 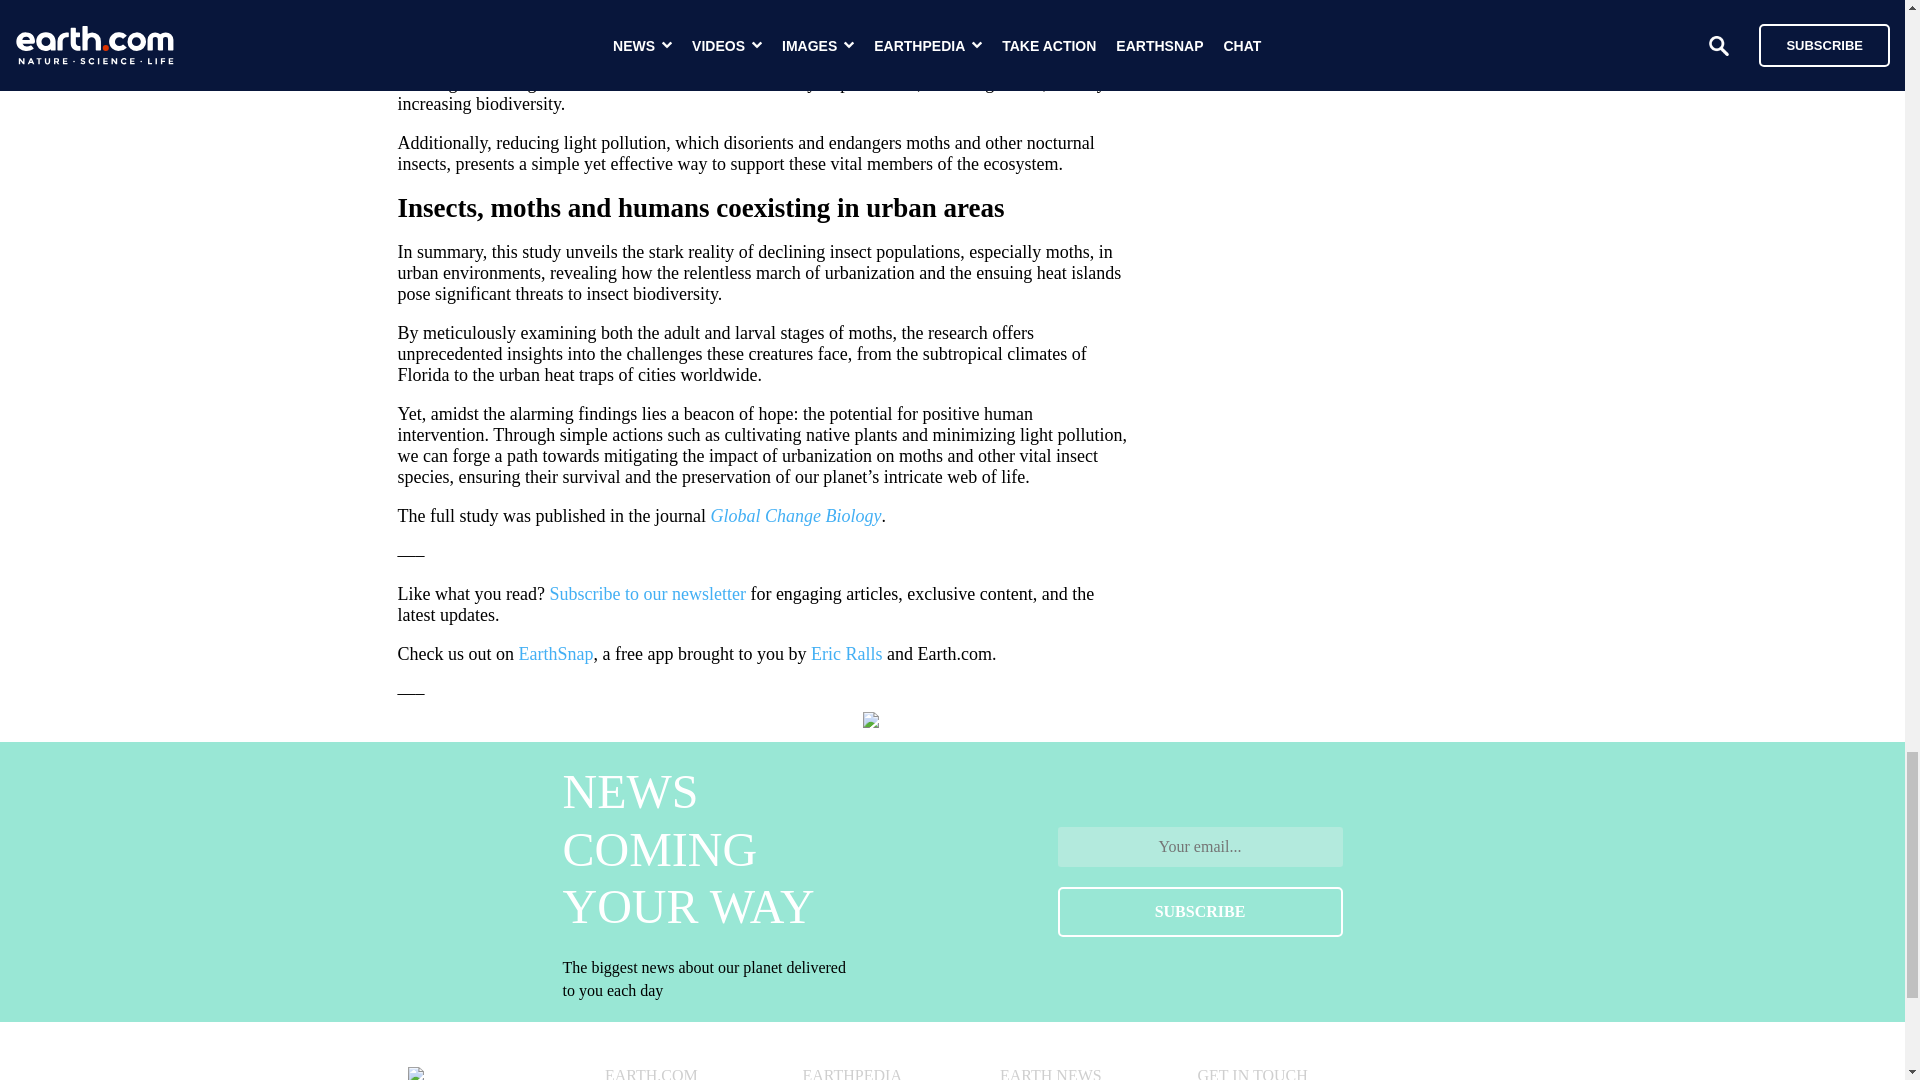 I want to click on EarthSnap, so click(x=556, y=654).